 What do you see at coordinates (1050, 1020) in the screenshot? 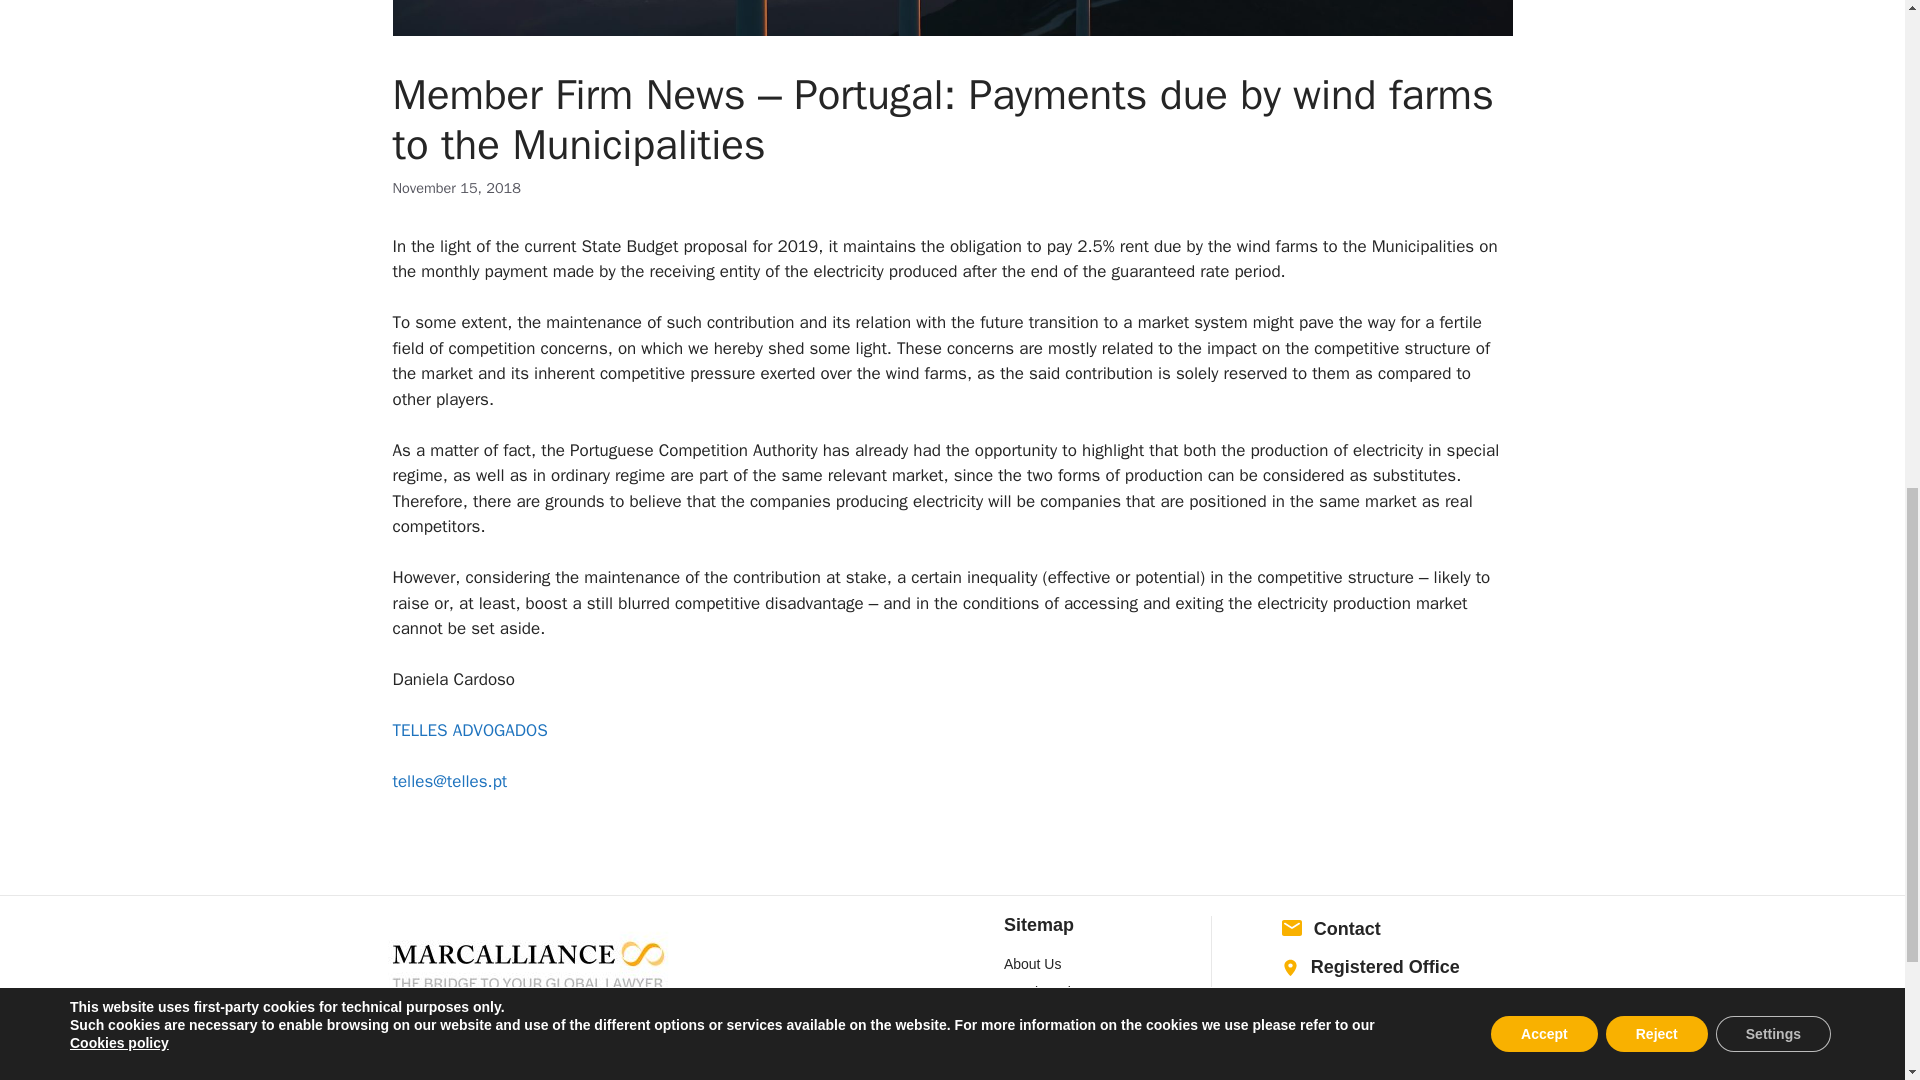
I see `Client Services` at bounding box center [1050, 1020].